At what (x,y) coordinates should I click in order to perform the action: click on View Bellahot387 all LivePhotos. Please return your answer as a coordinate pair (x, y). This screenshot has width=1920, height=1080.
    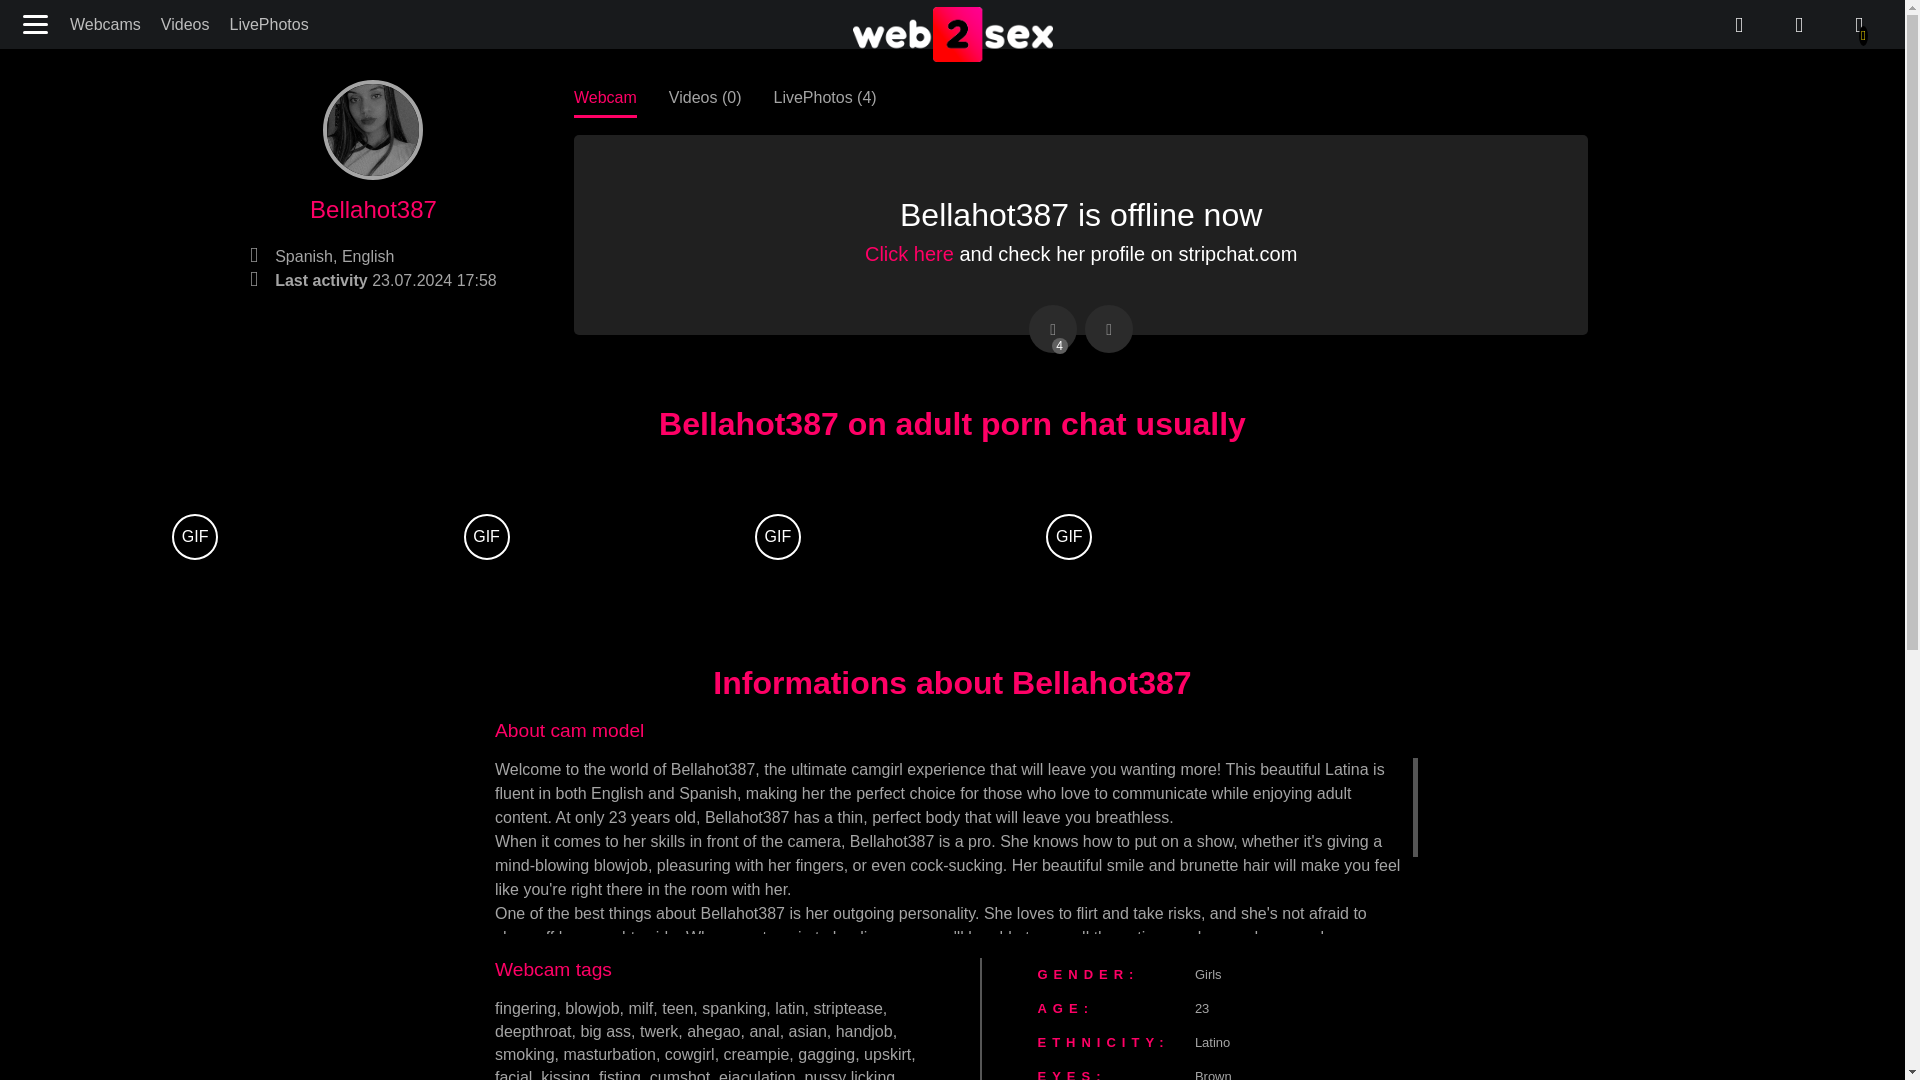
    Looking at the image, I should click on (824, 96).